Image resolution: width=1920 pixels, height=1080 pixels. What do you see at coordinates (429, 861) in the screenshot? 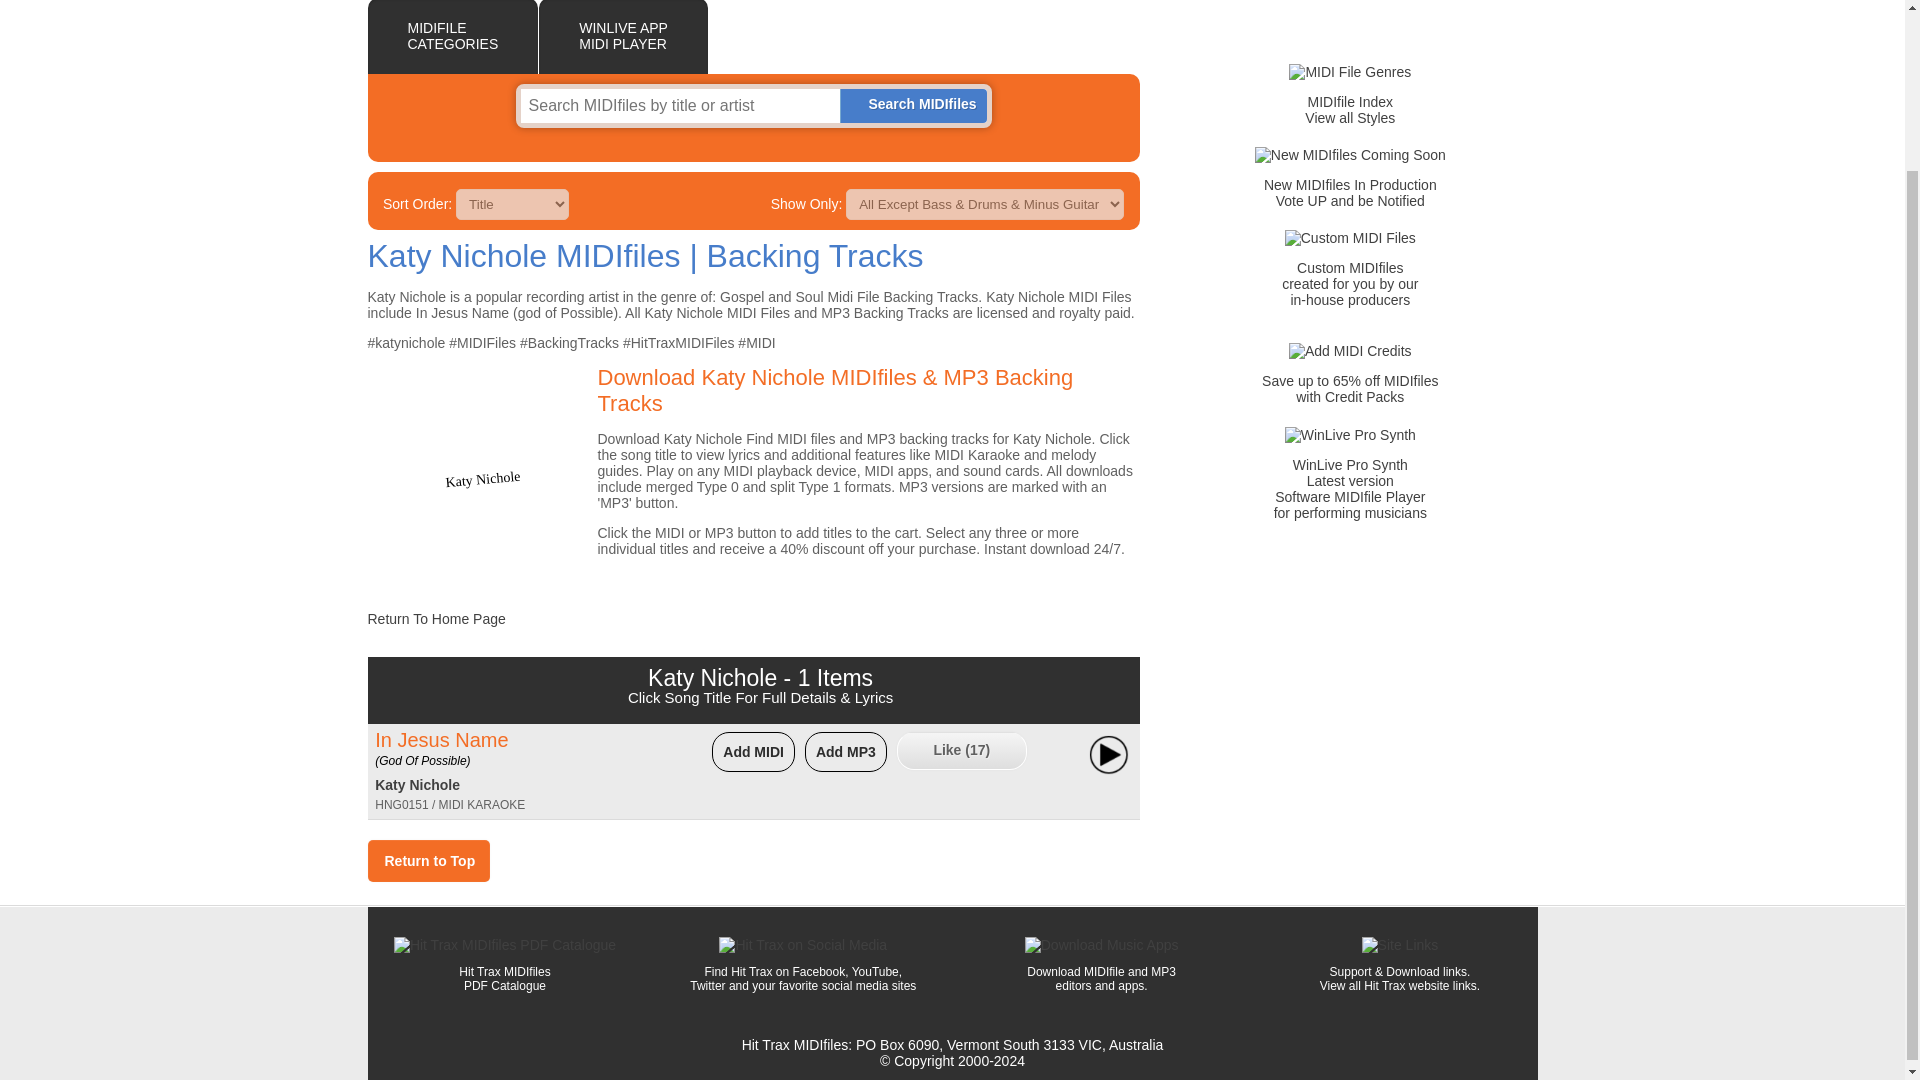
I see `Search MIDIfiles` at bounding box center [429, 861].